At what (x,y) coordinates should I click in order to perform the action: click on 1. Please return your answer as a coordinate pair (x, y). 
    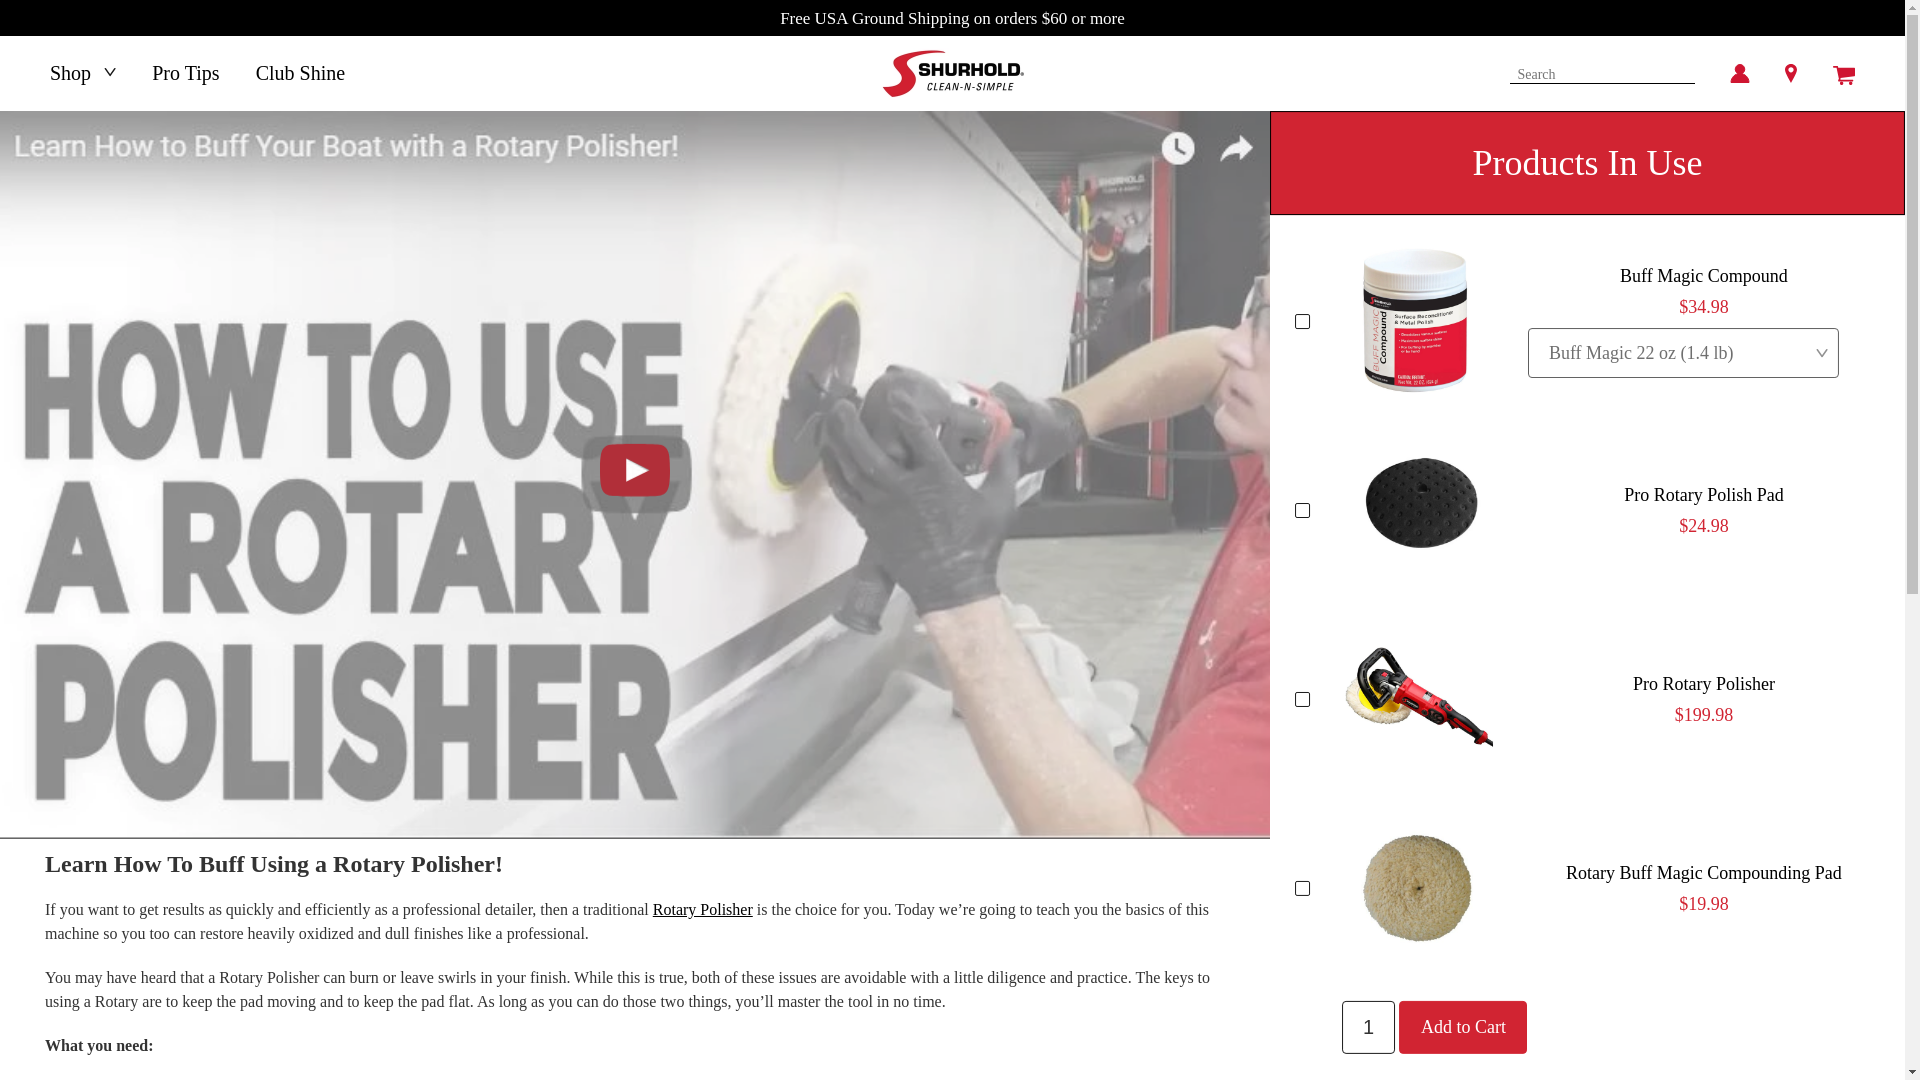
    Looking at the image, I should click on (1368, 1026).